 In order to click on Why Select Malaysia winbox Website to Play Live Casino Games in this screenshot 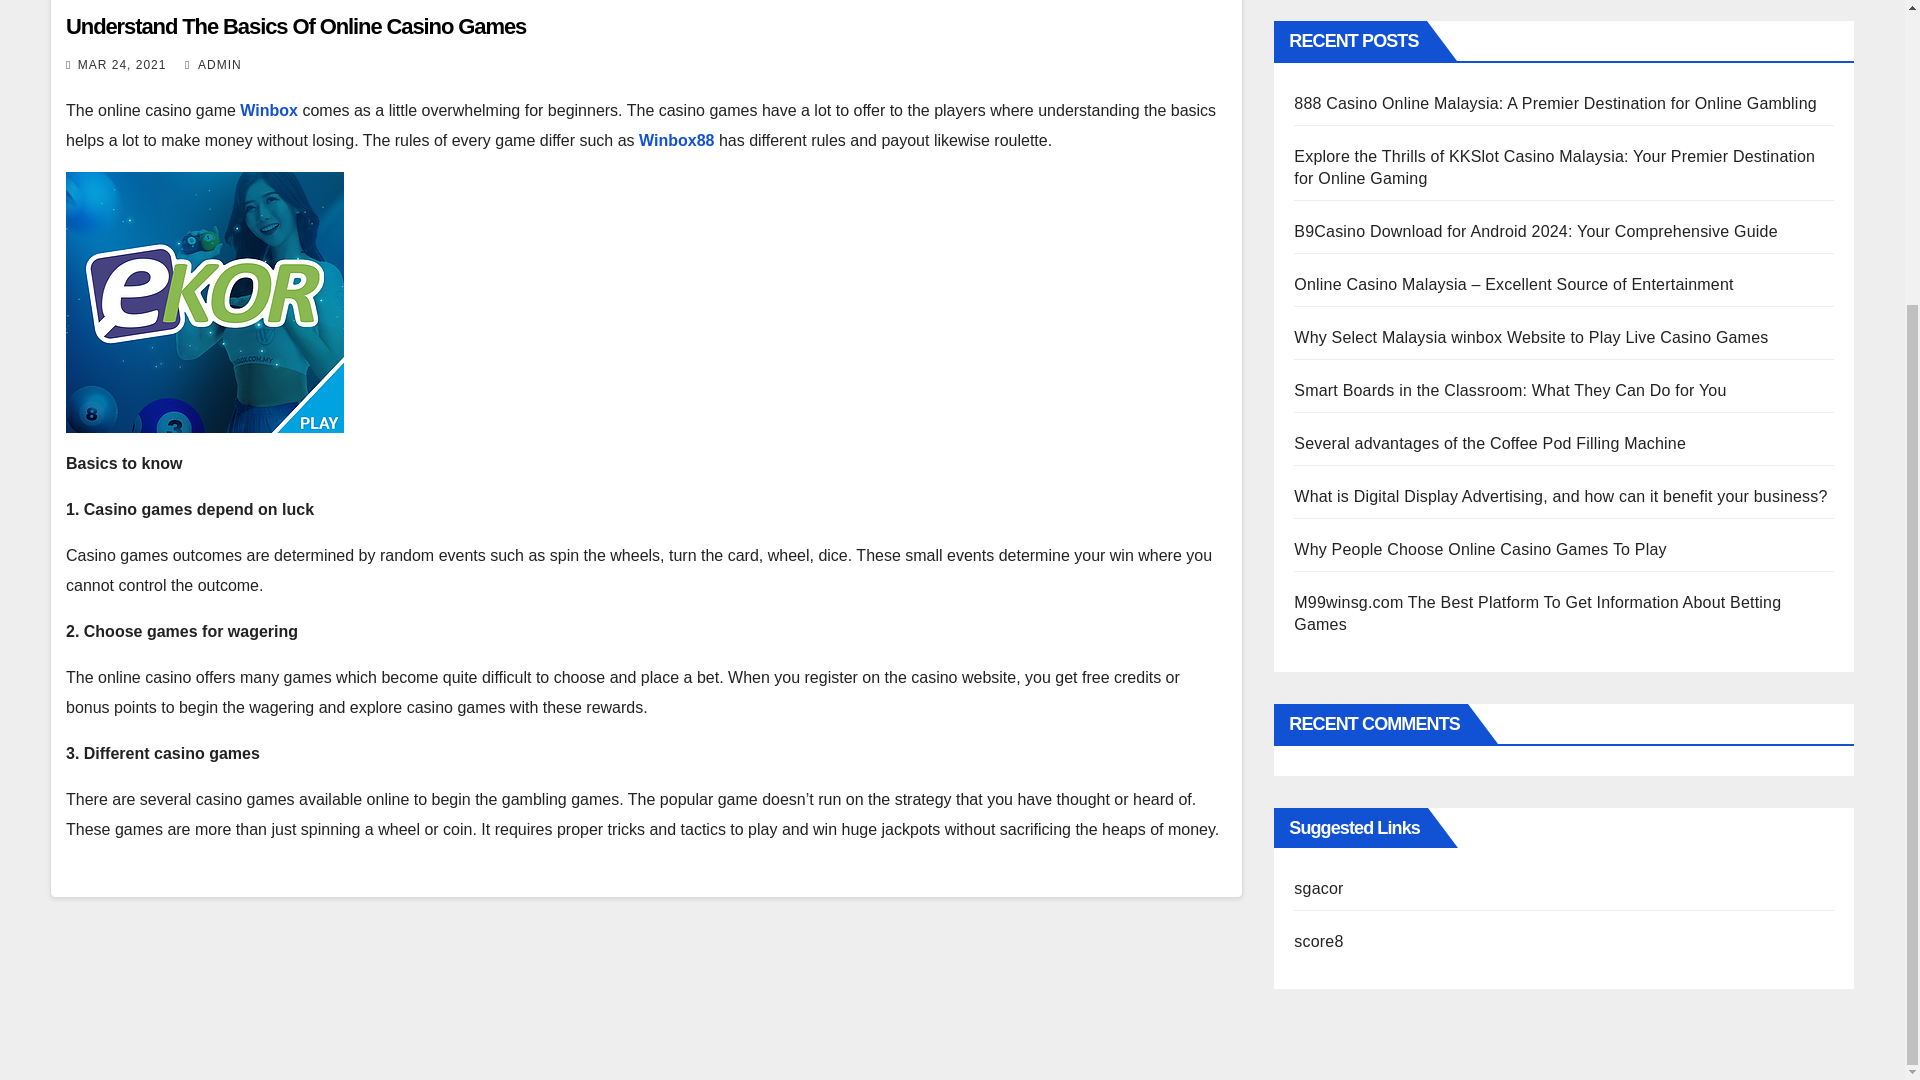, I will do `click(1531, 337)`.